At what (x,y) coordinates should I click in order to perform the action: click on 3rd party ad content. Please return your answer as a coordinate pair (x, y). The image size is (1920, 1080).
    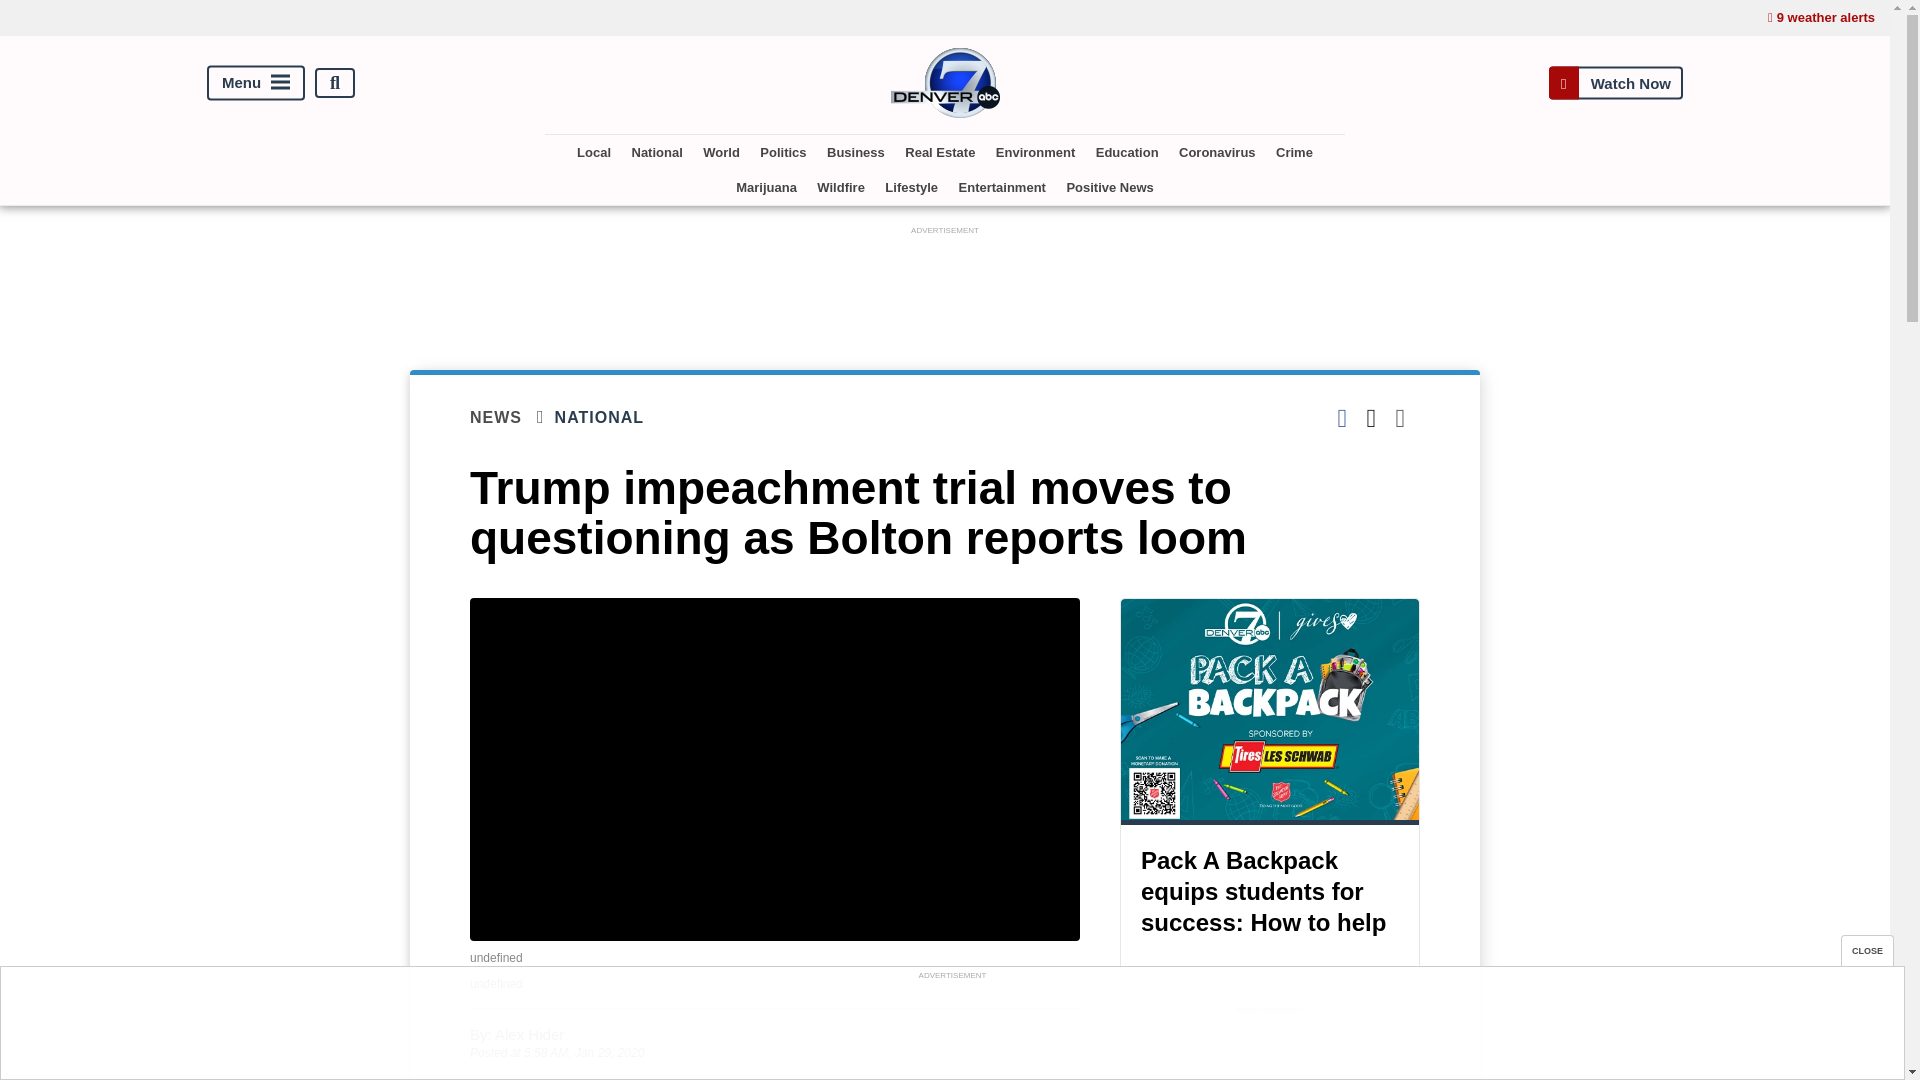
    Looking at the image, I should click on (951, 1029).